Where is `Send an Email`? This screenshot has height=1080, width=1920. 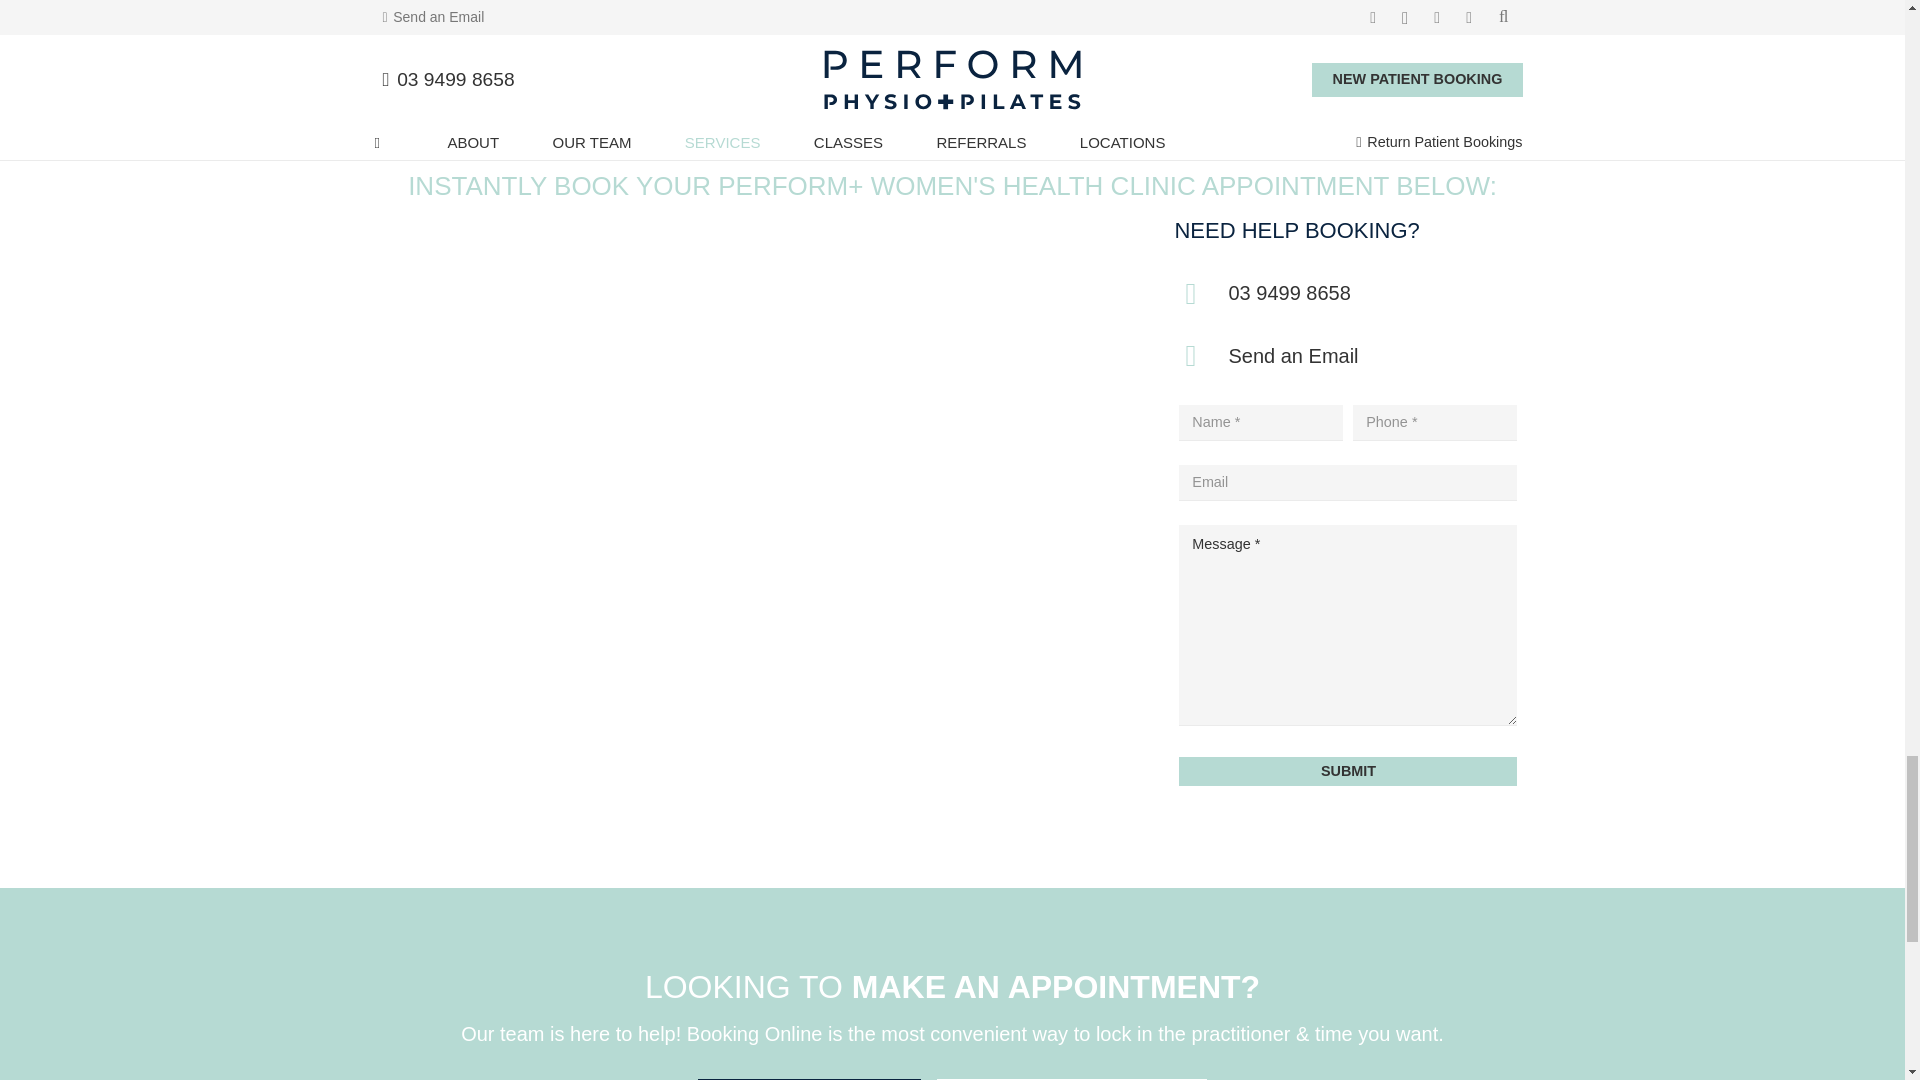 Send an Email is located at coordinates (1292, 356).